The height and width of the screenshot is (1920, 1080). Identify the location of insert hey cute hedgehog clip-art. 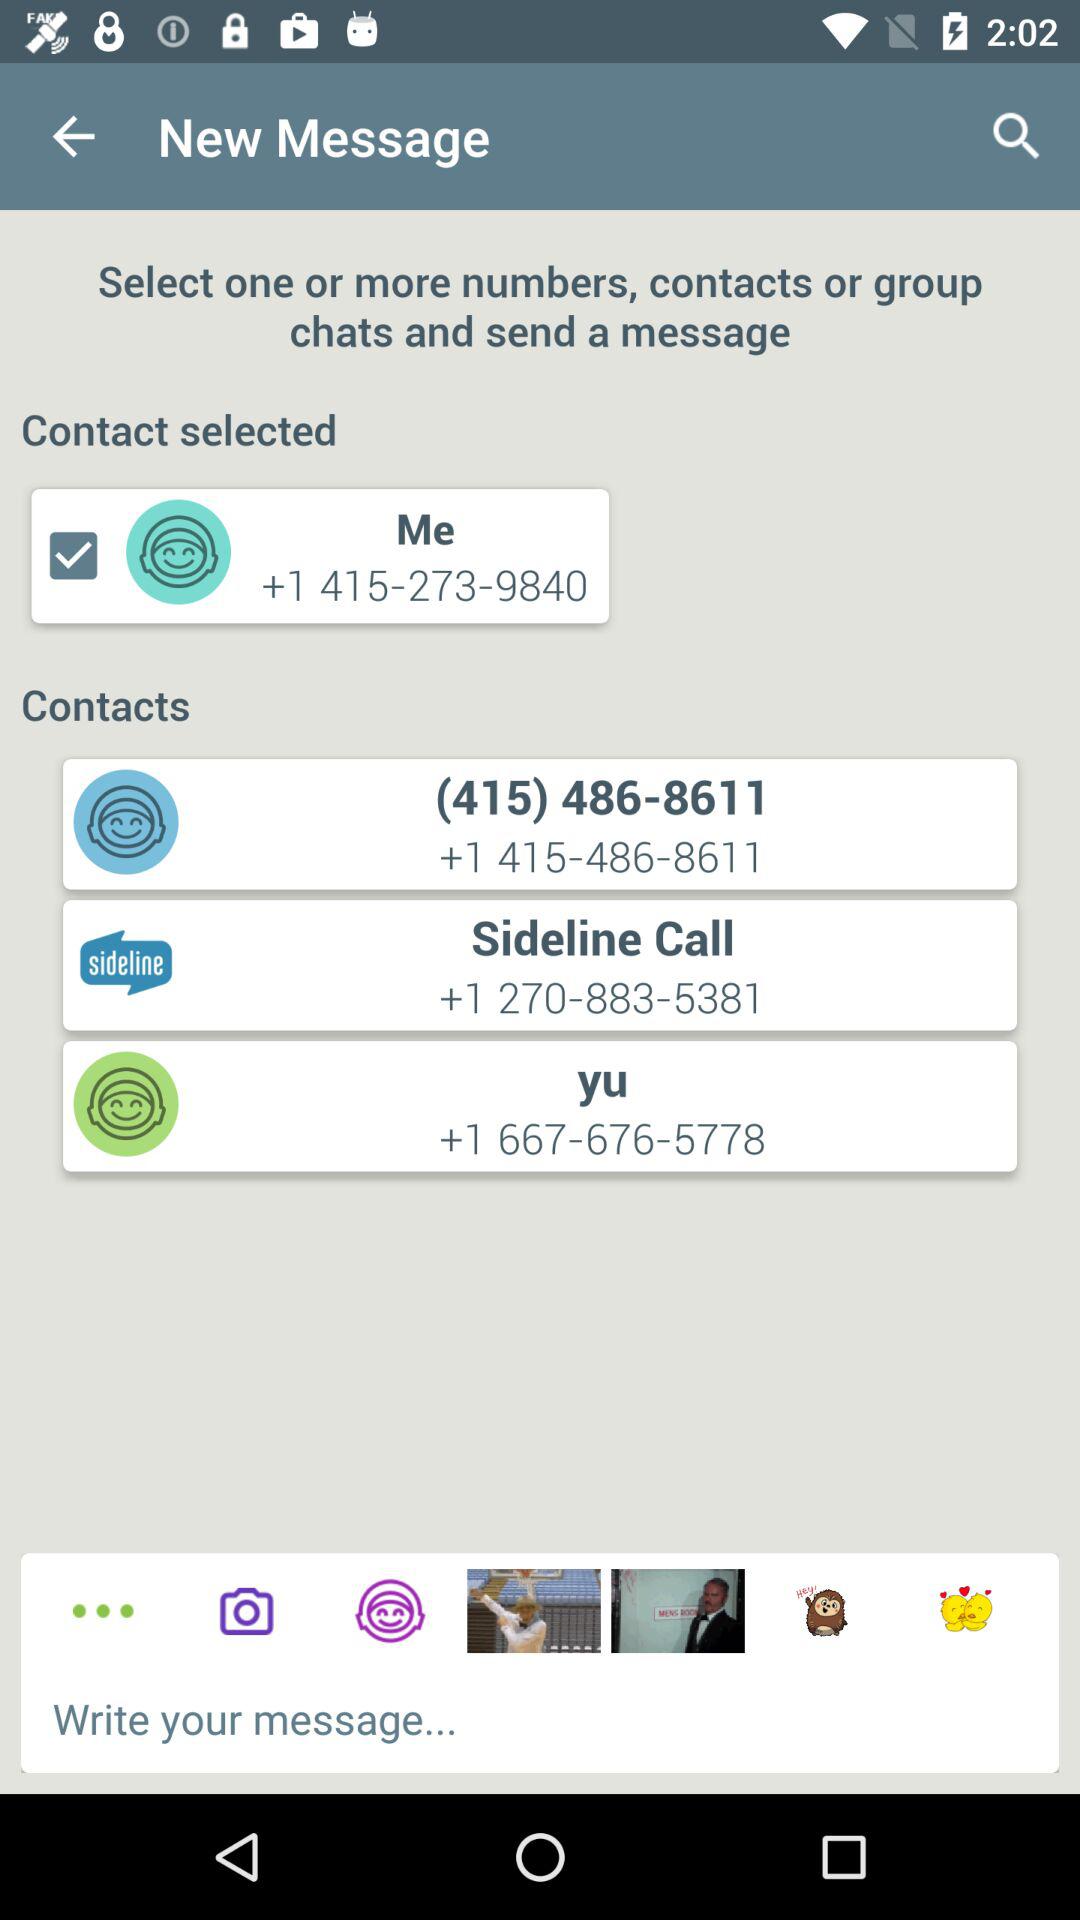
(822, 1611).